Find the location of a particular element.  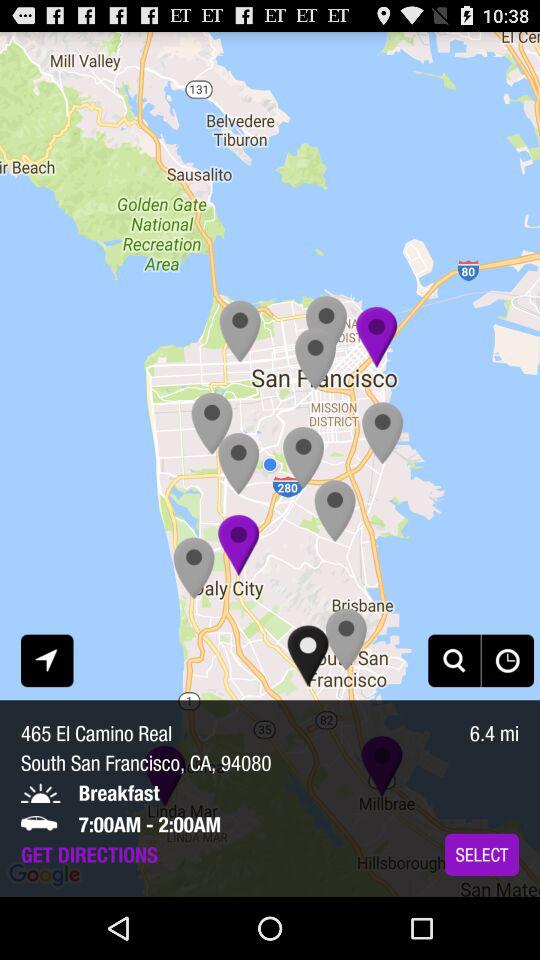

choose get directions icon is located at coordinates (89, 854).